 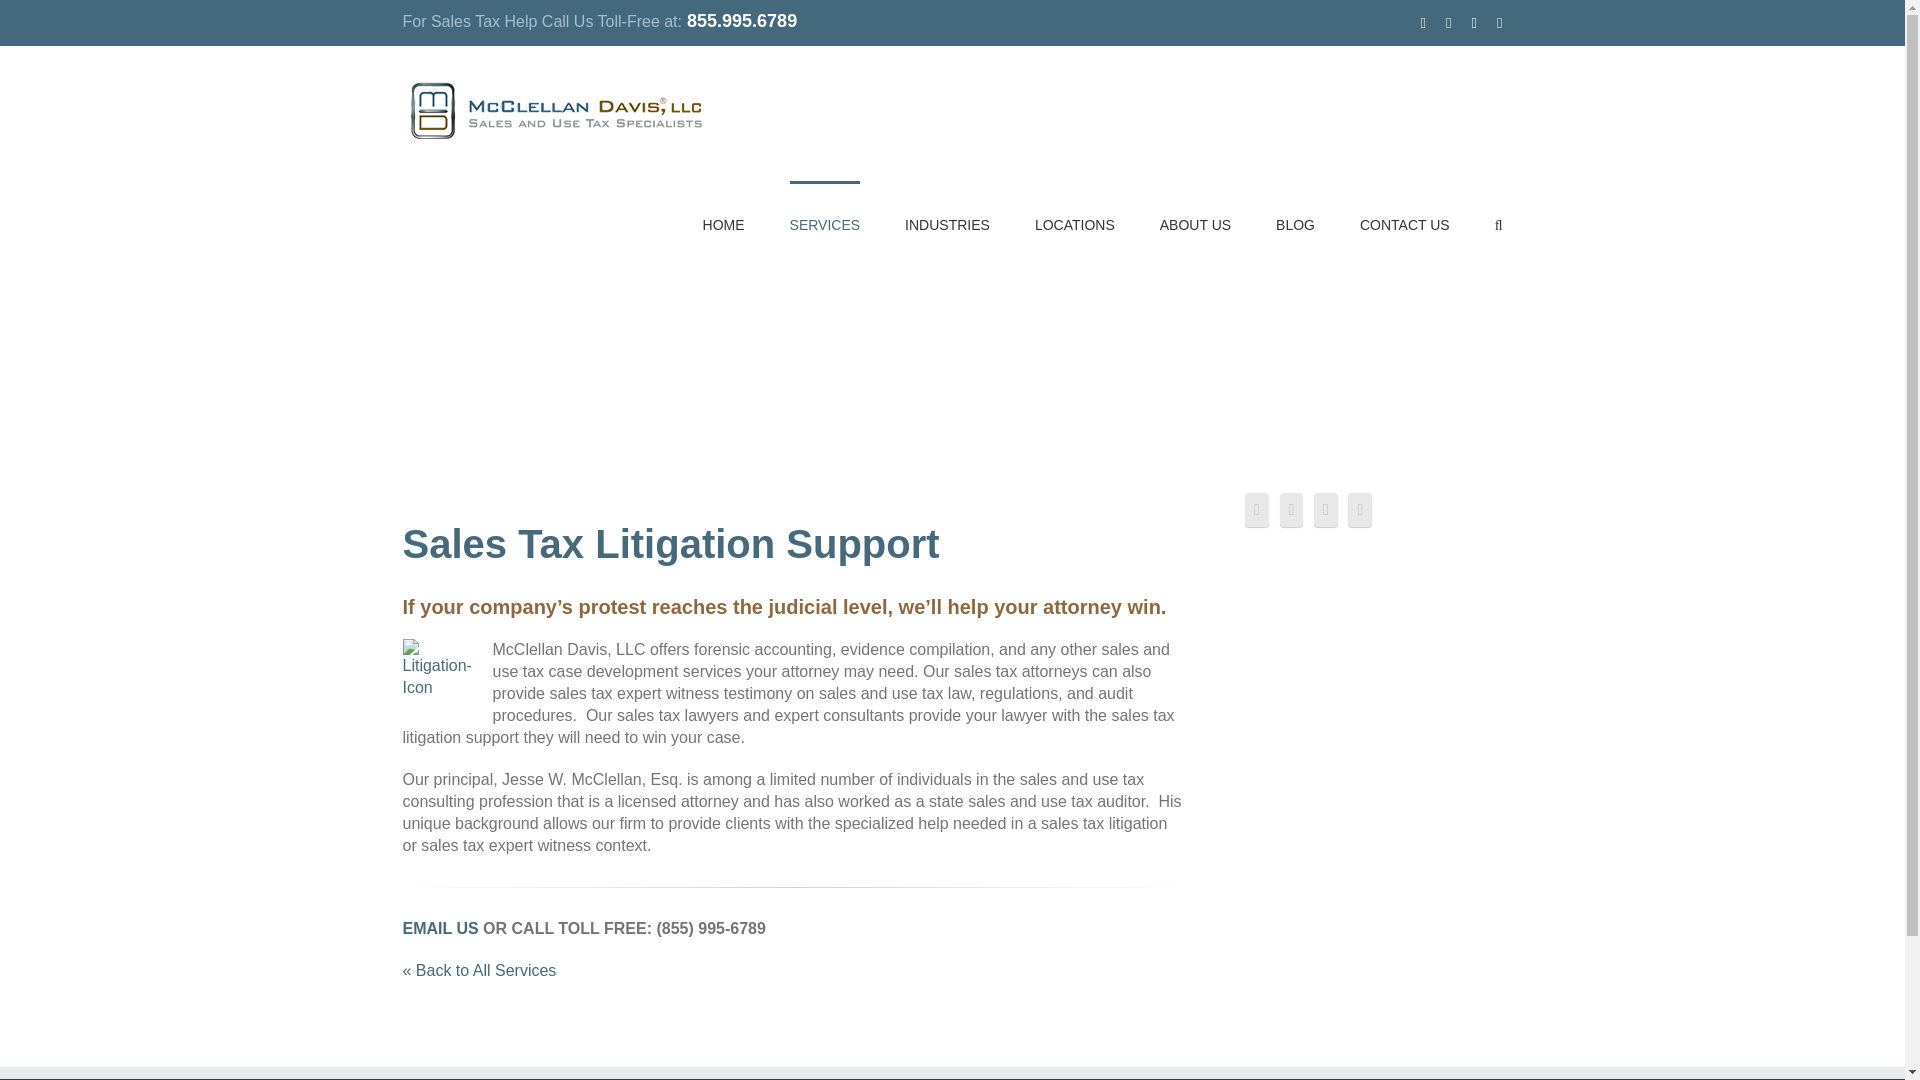 I want to click on 855.995.6789, so click(x=742, y=20).